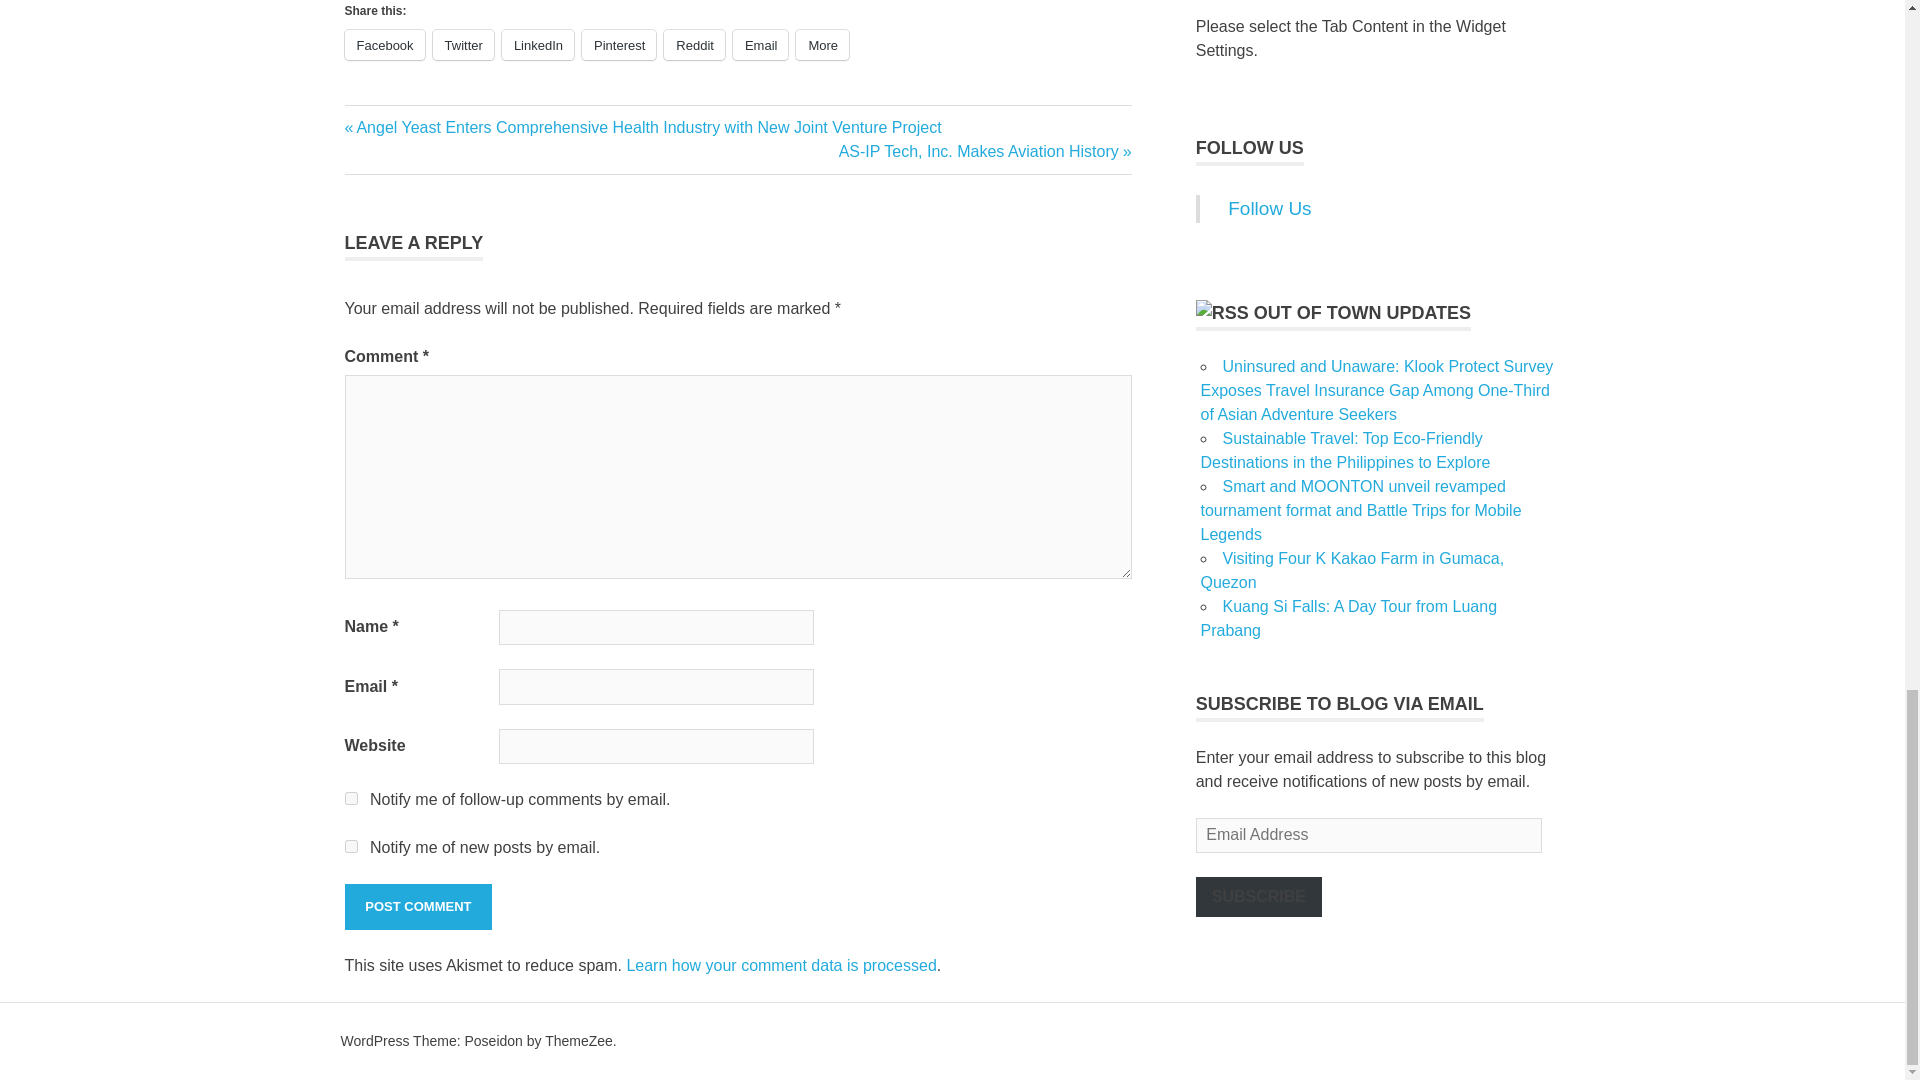 The height and width of the screenshot is (1080, 1920). Describe the element at coordinates (463, 45) in the screenshot. I see `Click to share on Twitter` at that location.